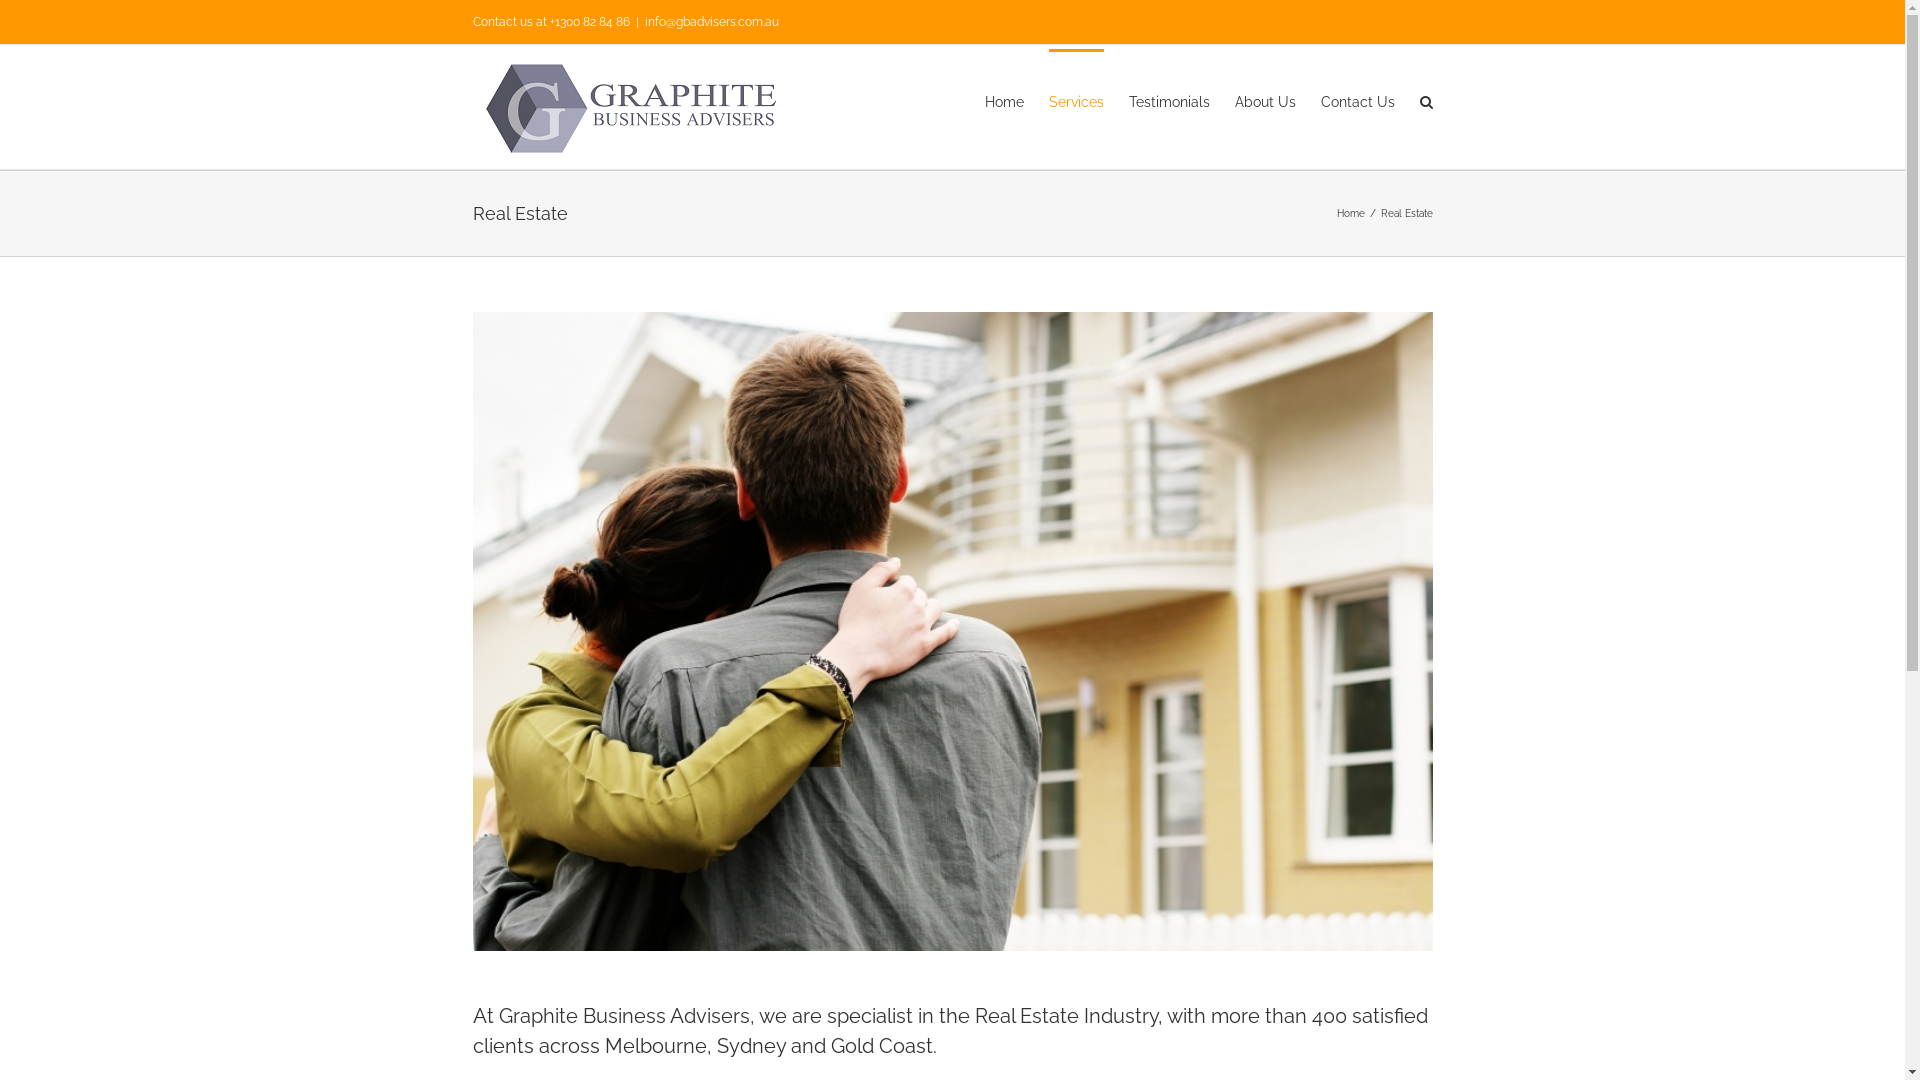  I want to click on Testimonials, so click(1168, 100).